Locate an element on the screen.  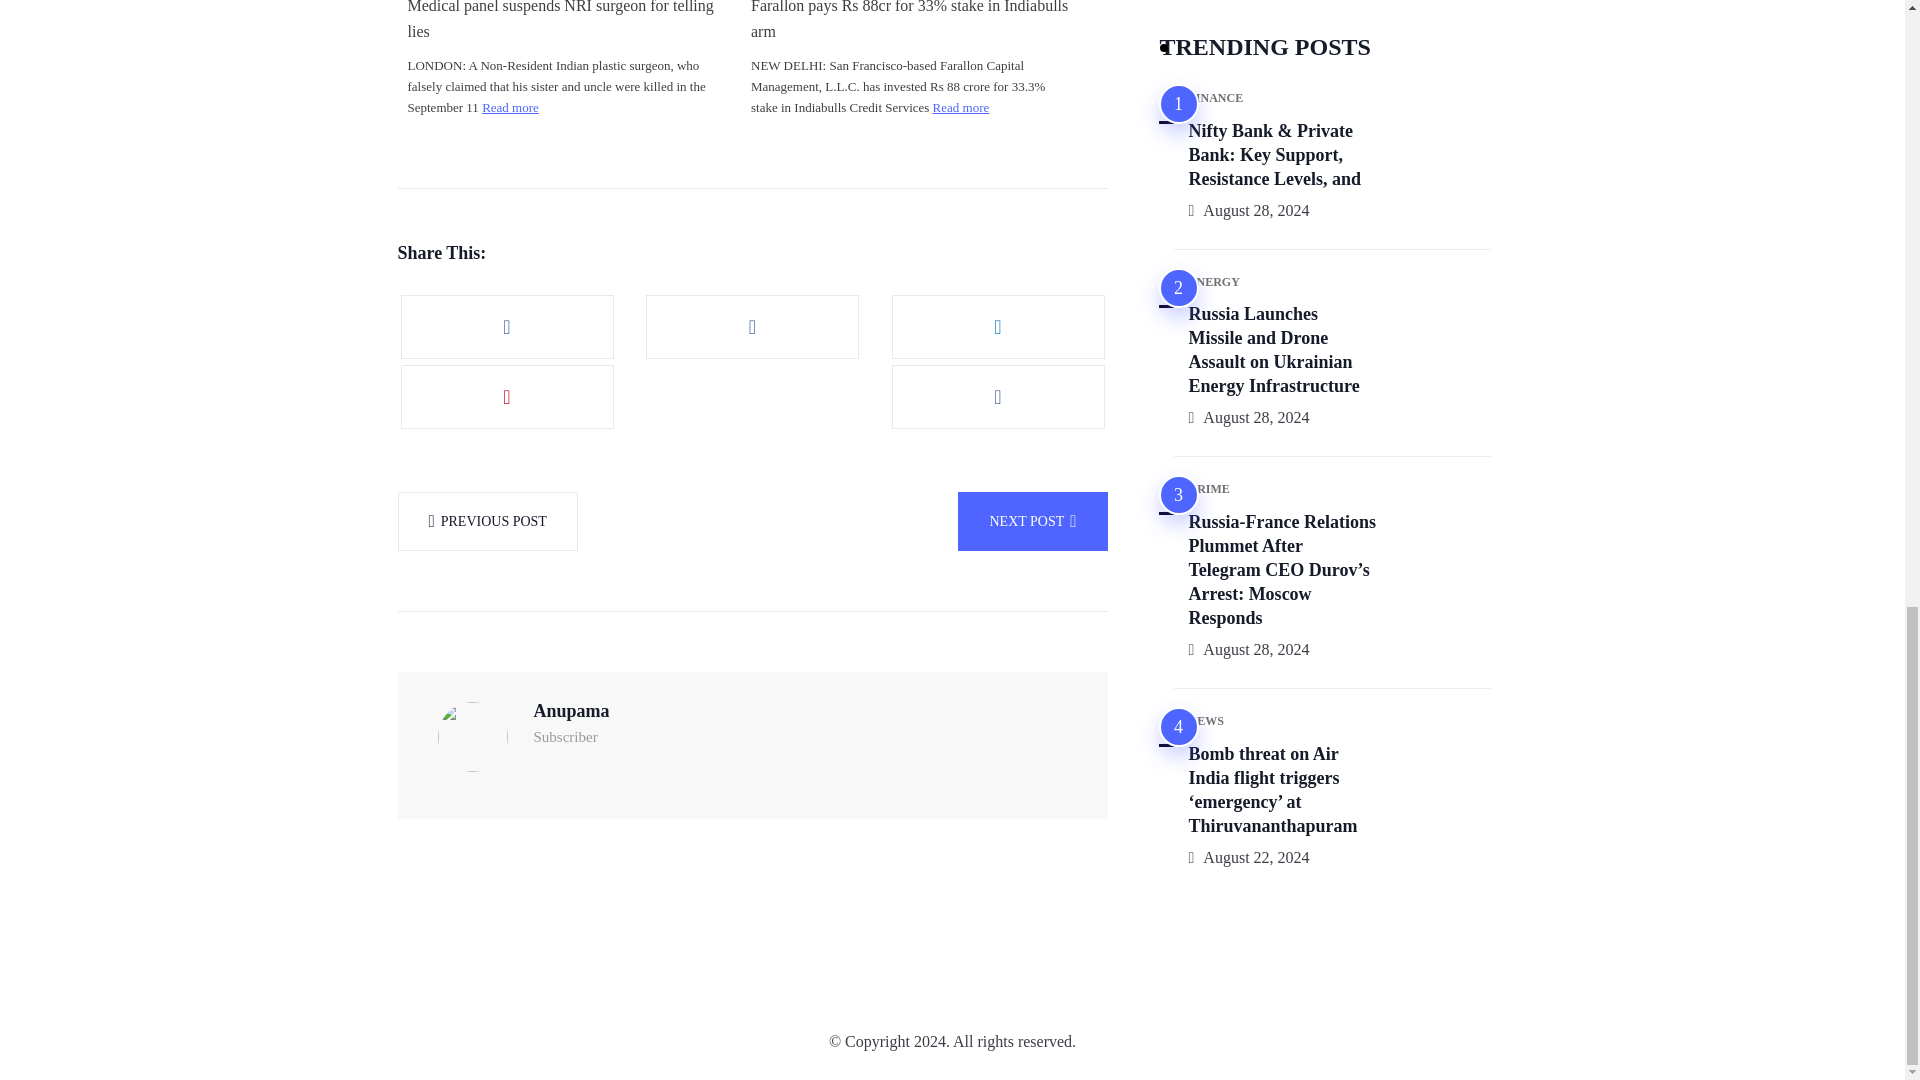
Read more is located at coordinates (962, 107).